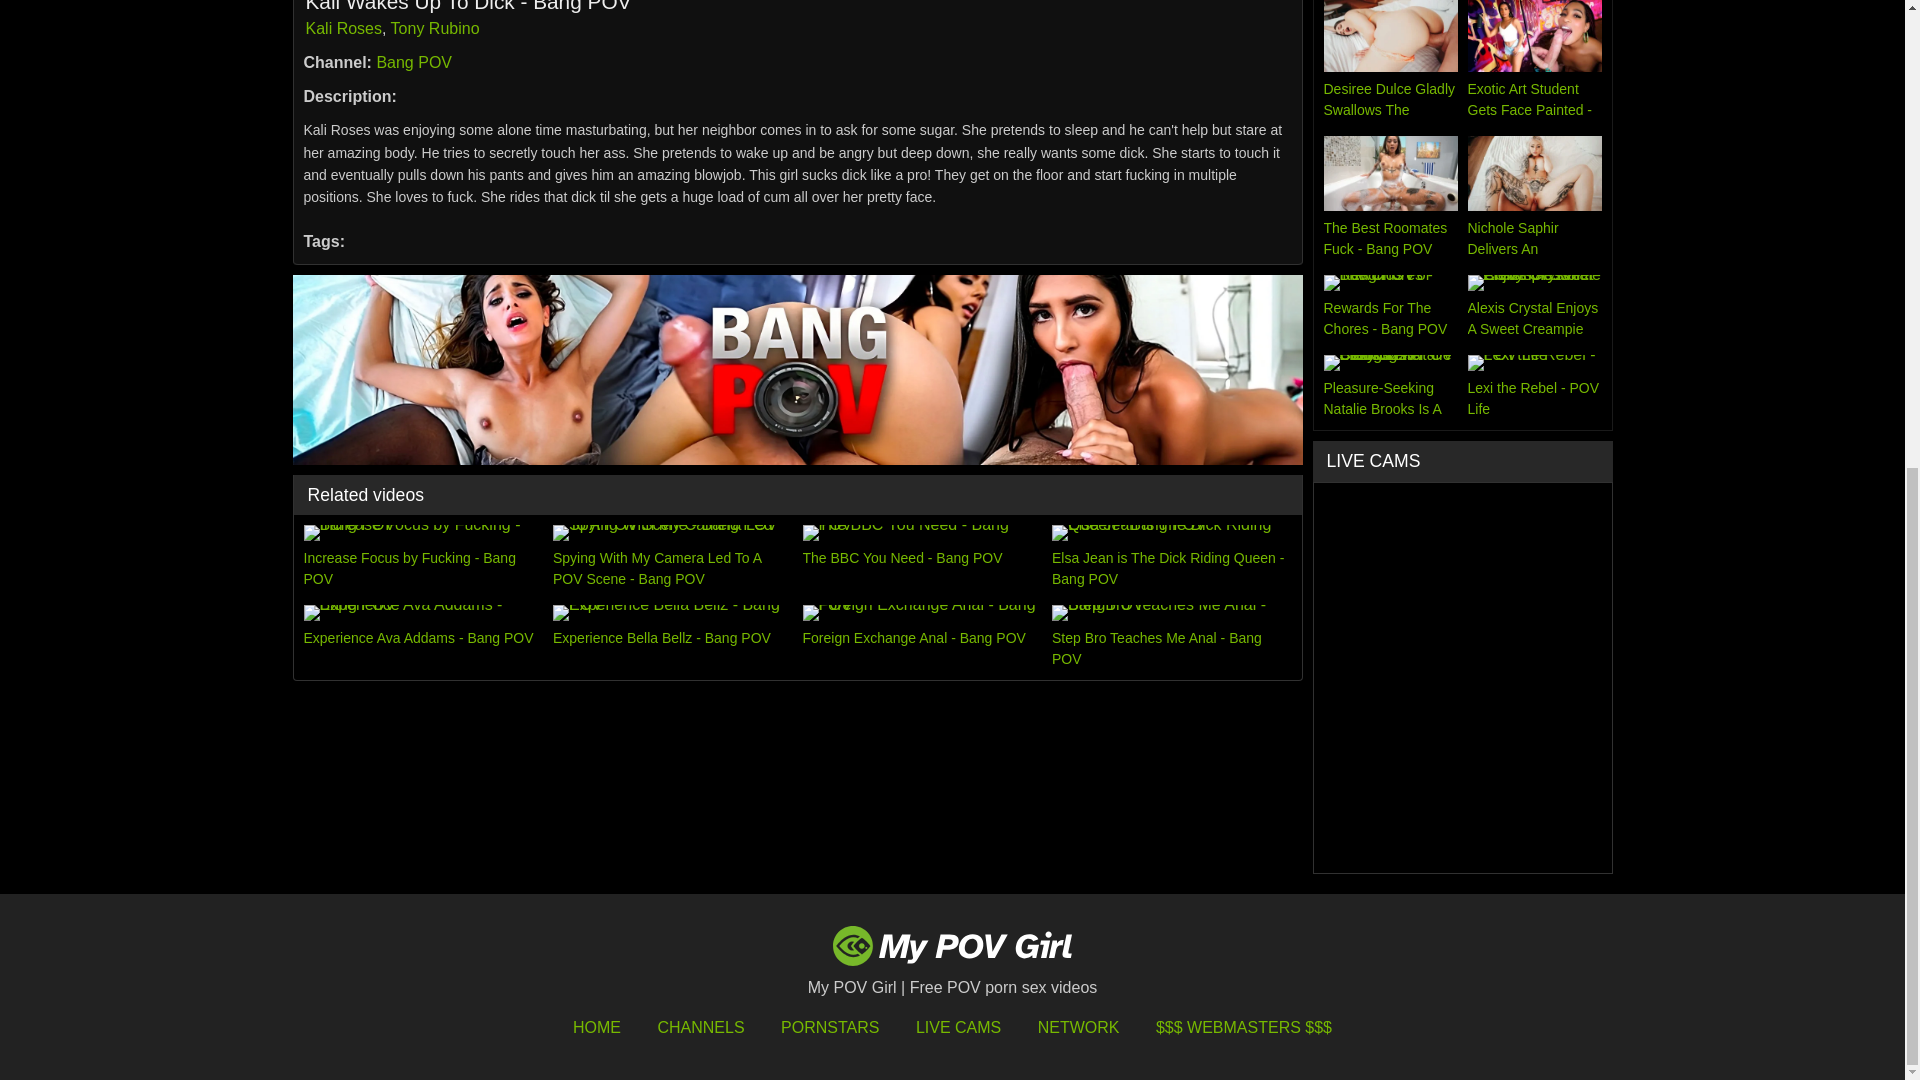 The width and height of the screenshot is (1920, 1080). Describe the element at coordinates (672, 556) in the screenshot. I see `Spying With My Camera Led To A POV Scene - Bang POV` at that location.